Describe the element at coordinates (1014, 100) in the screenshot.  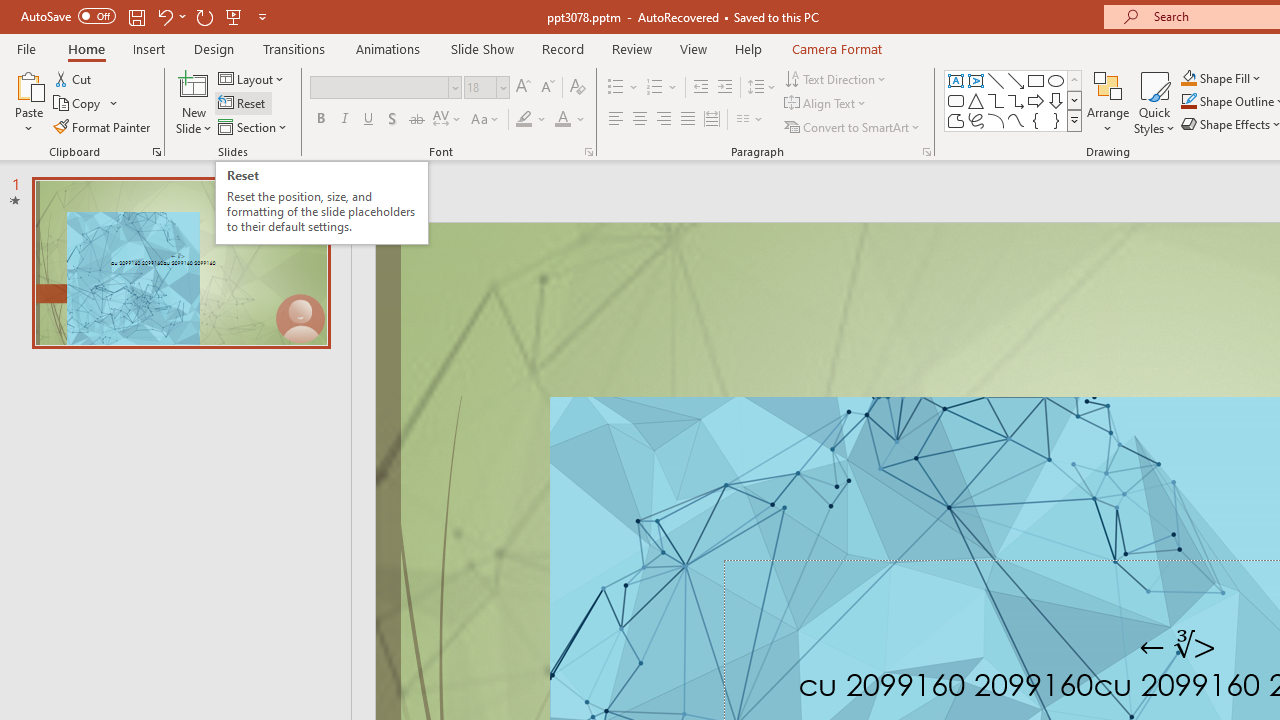
I see `AutomationID: ShapesInsertGallery` at that location.